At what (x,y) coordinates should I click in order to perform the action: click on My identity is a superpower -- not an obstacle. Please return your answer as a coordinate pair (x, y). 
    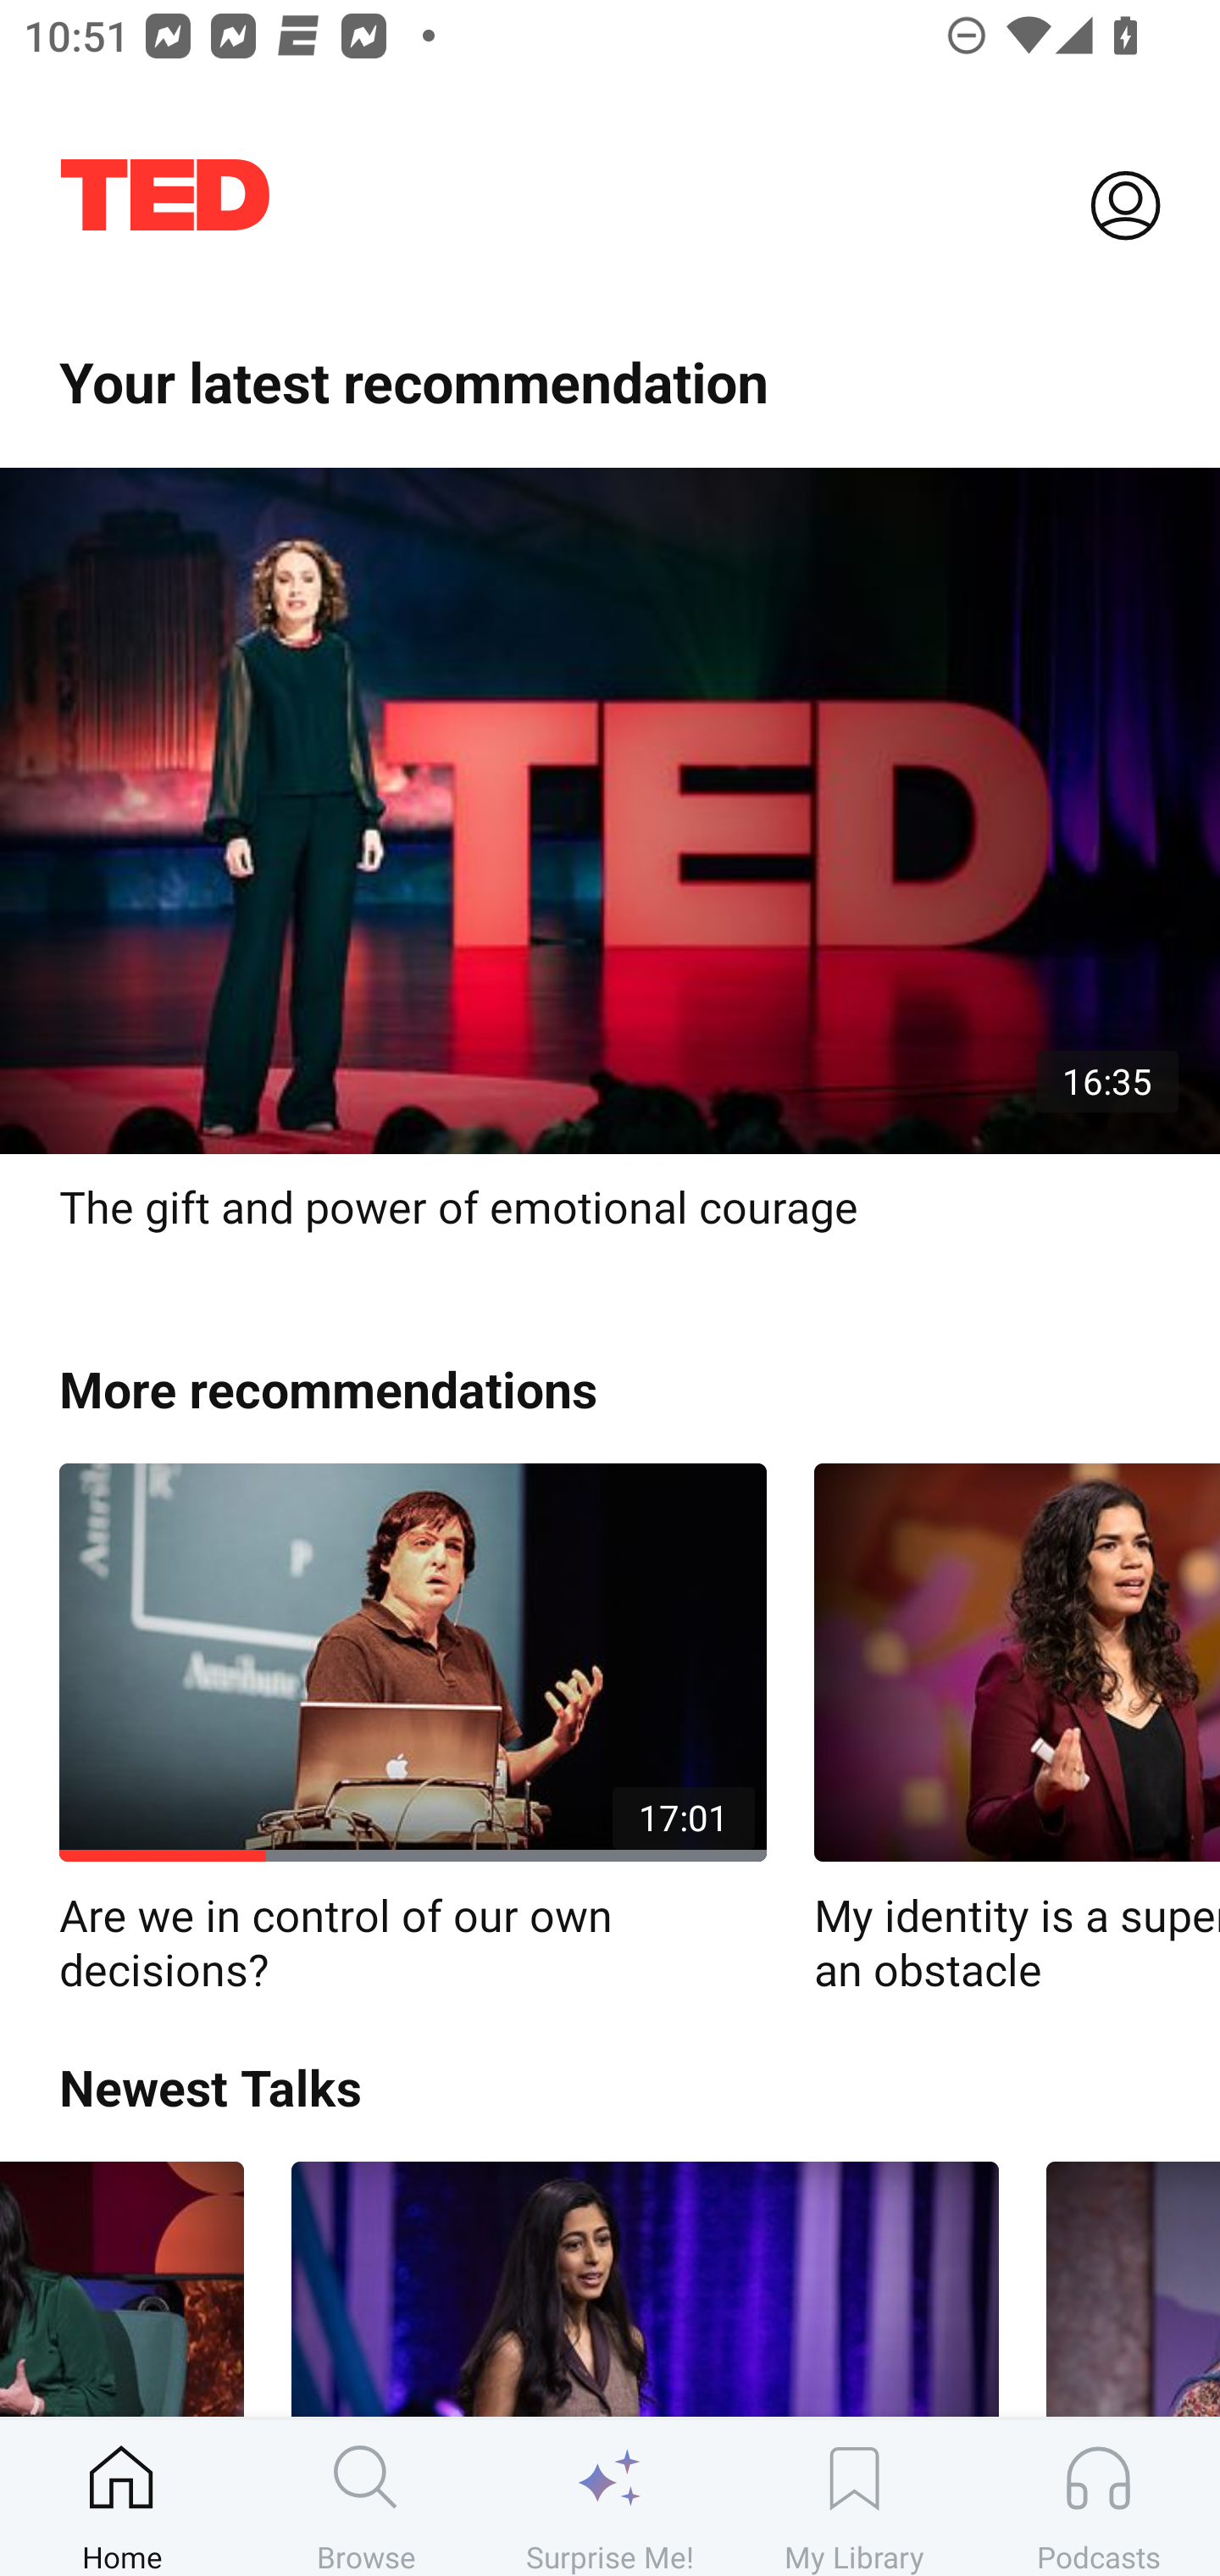
    Looking at the image, I should click on (1017, 1730).